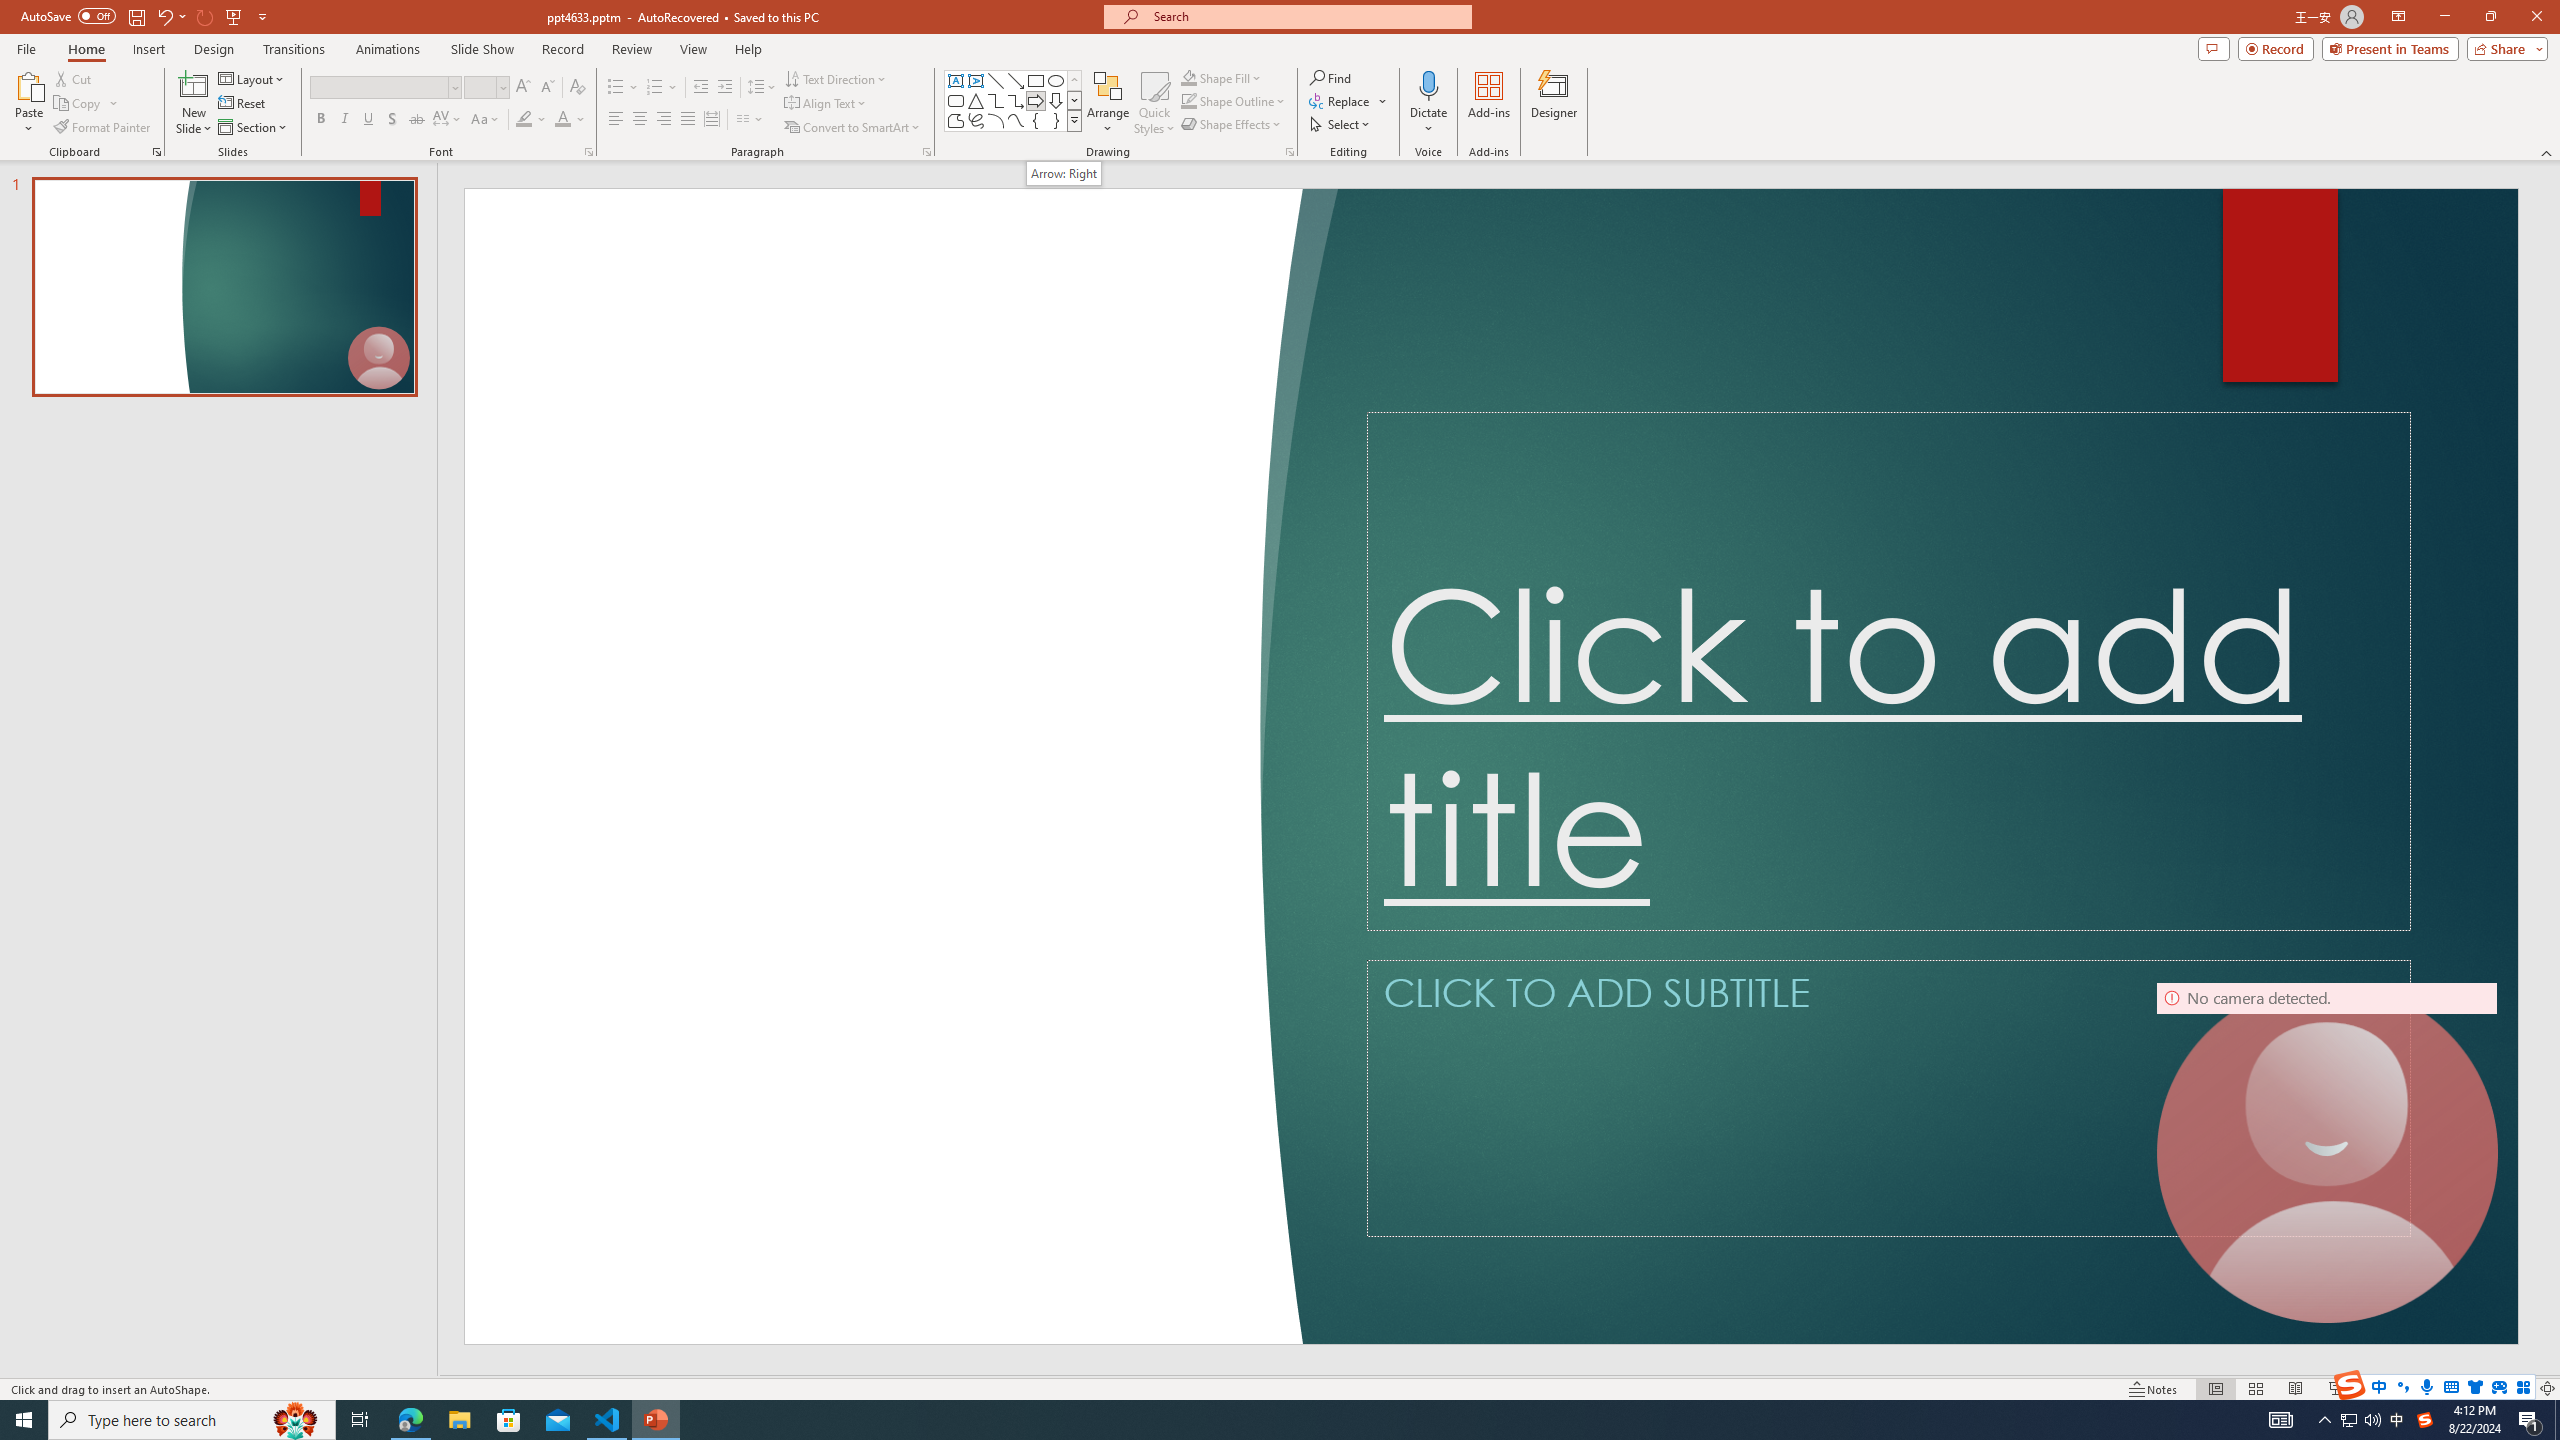 This screenshot has width=2560, height=1440. What do you see at coordinates (686, 120) in the screenshot?
I see `Justify` at bounding box center [686, 120].